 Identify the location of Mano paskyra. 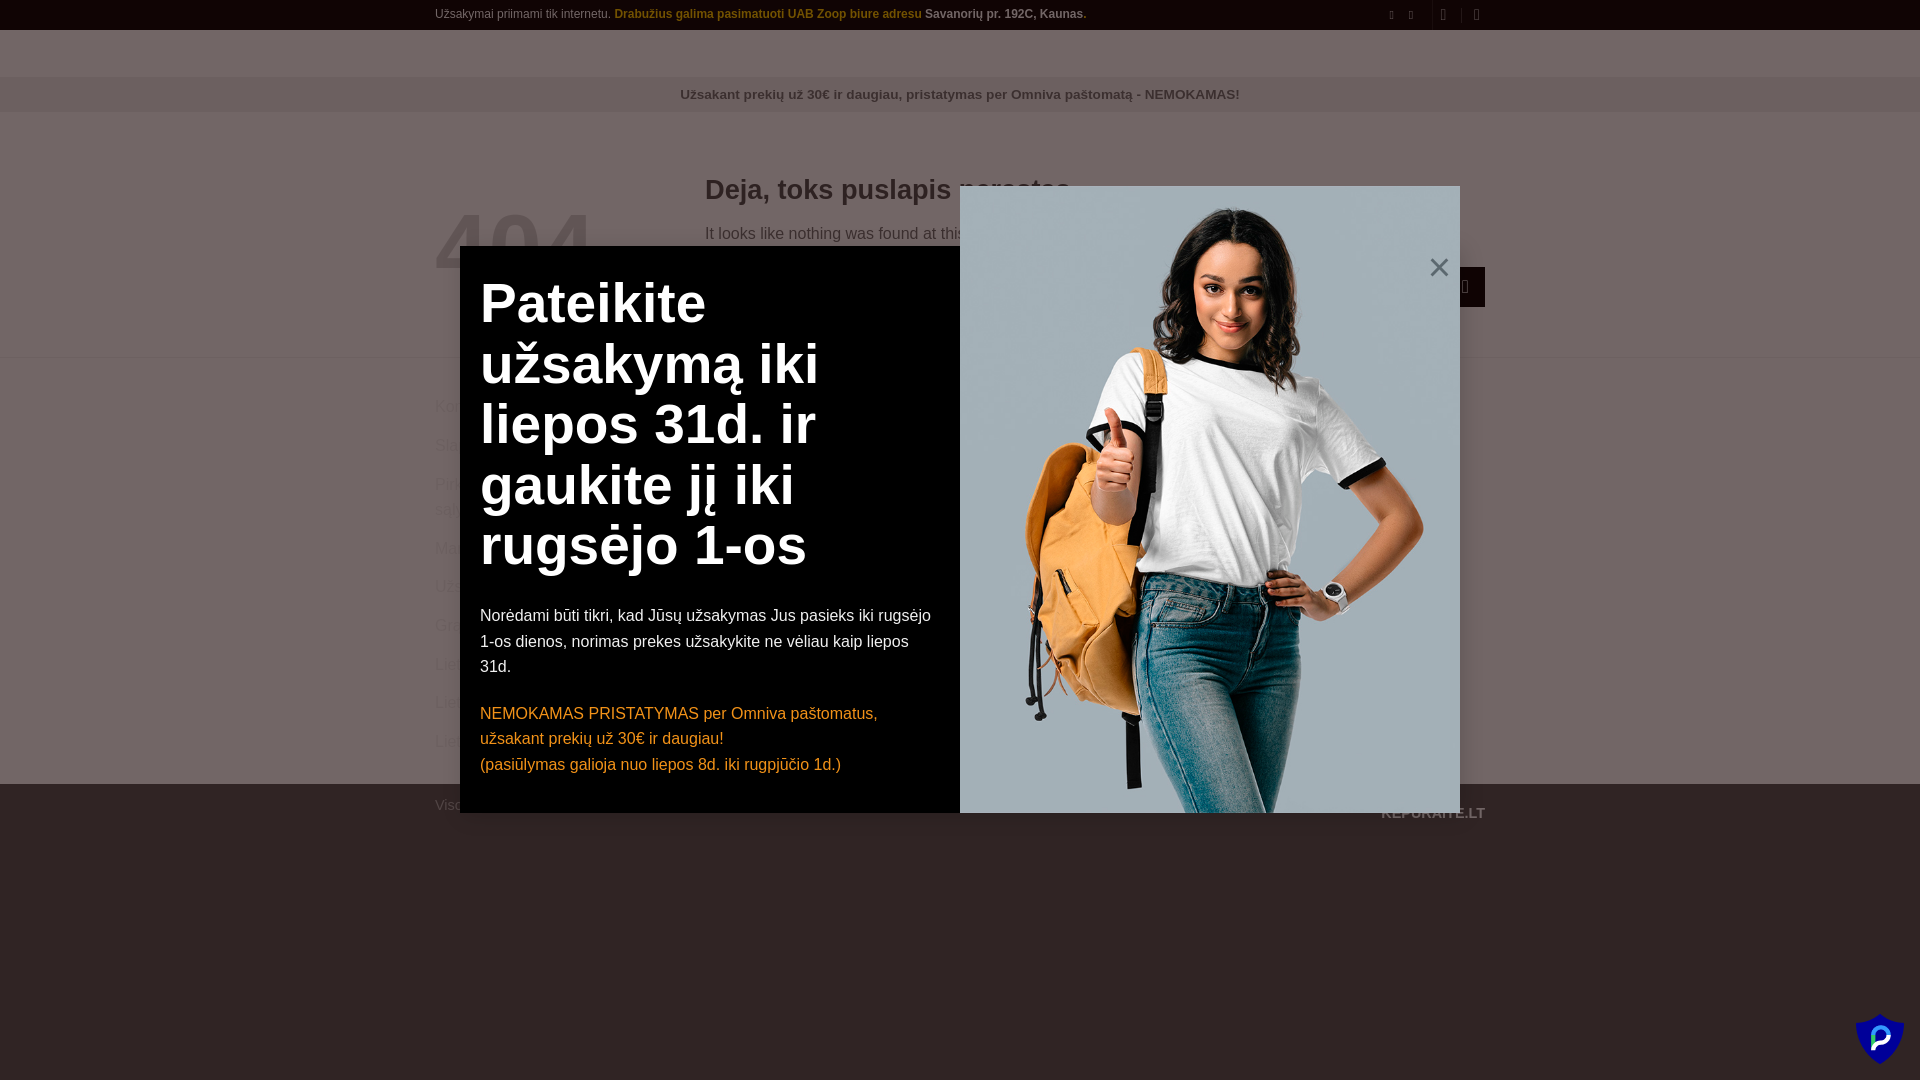
(485, 549).